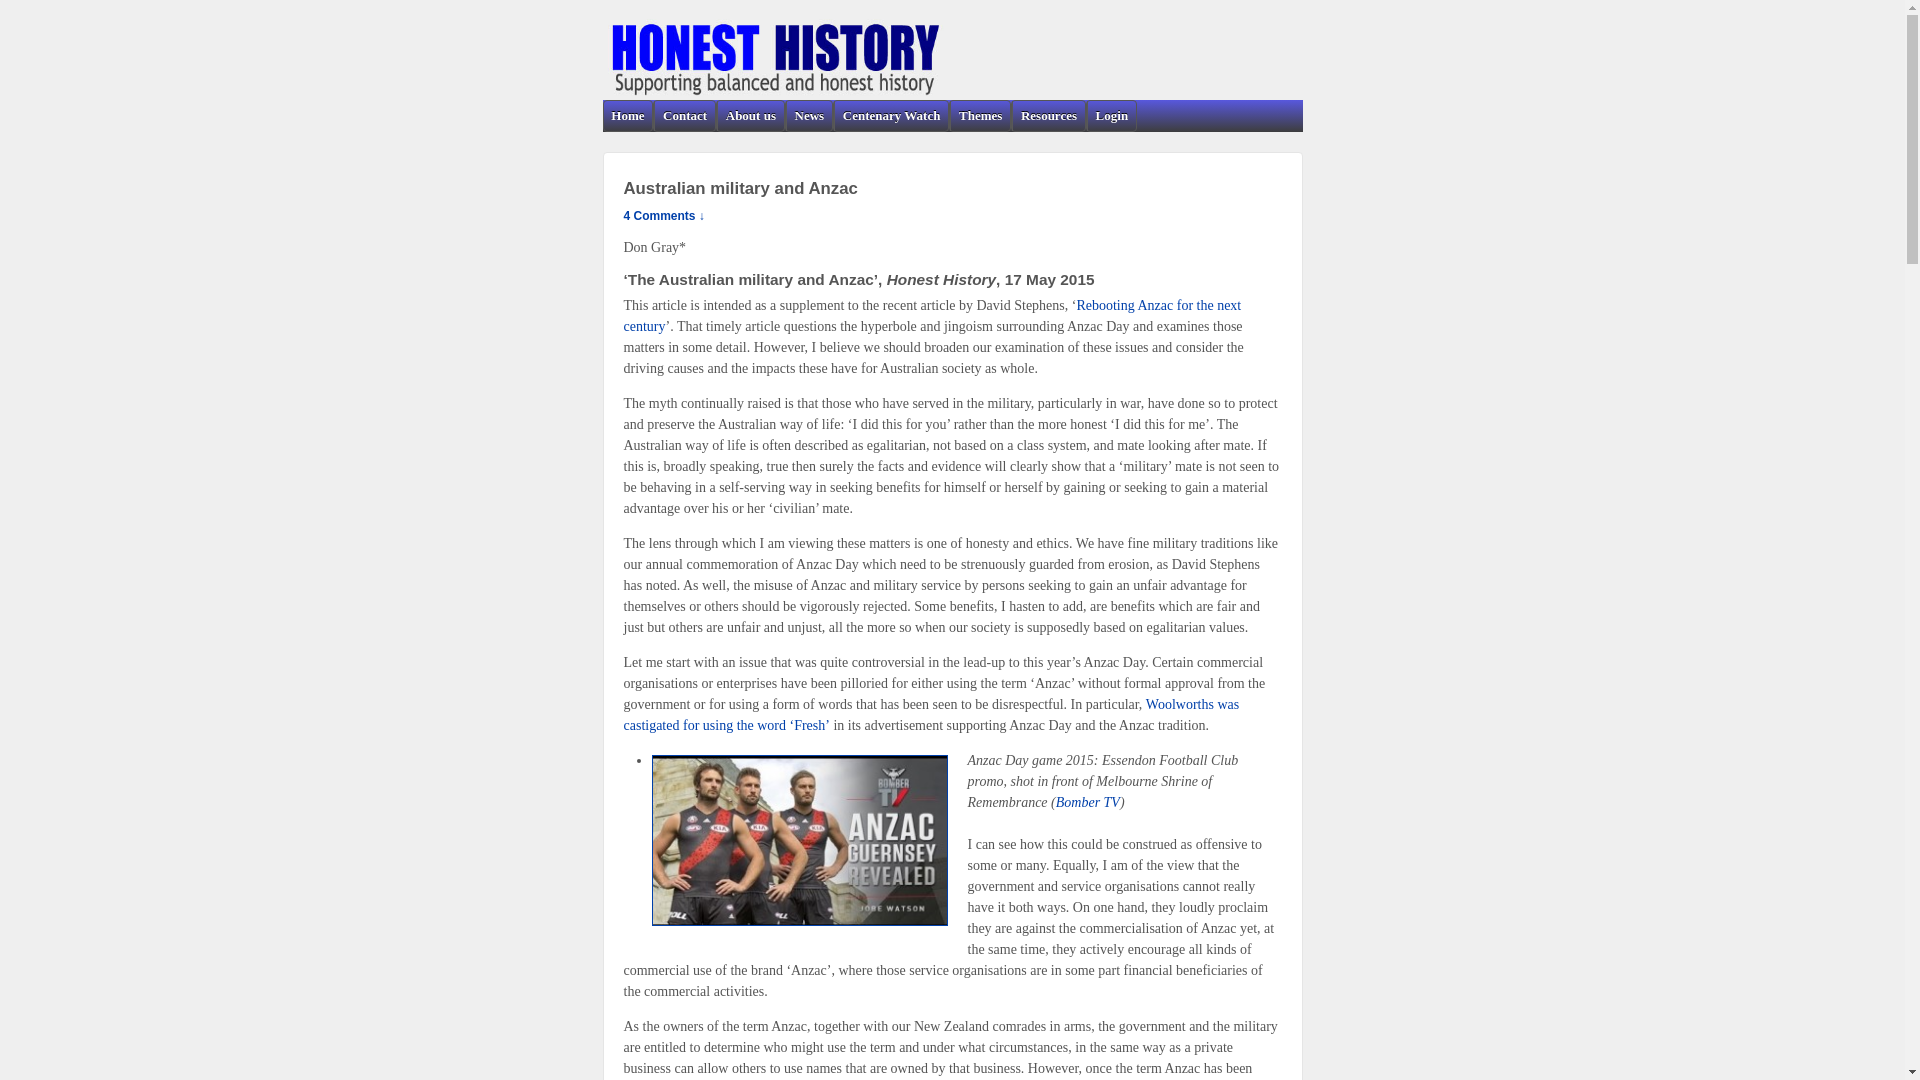 The image size is (1920, 1080). Describe the element at coordinates (628, 116) in the screenshot. I see `Home` at that location.